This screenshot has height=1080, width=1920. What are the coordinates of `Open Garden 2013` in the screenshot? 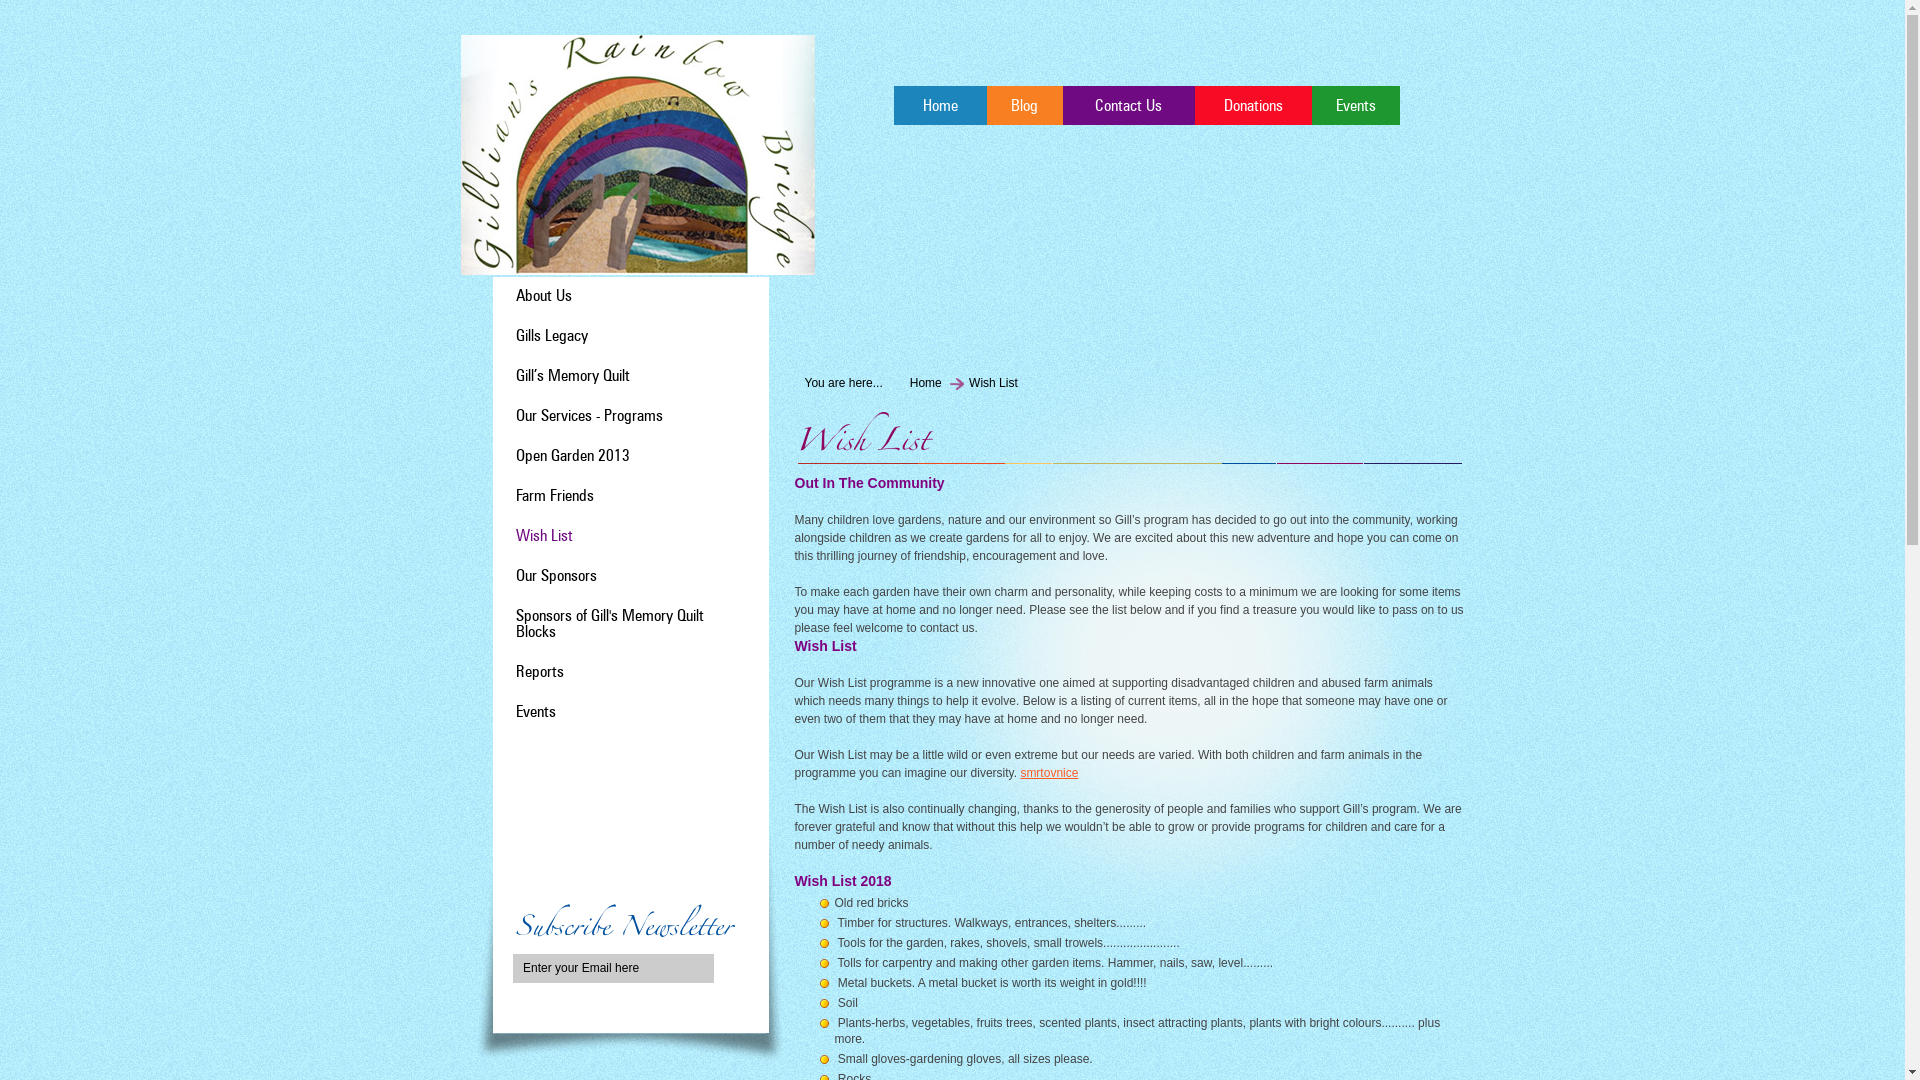 It's located at (573, 457).